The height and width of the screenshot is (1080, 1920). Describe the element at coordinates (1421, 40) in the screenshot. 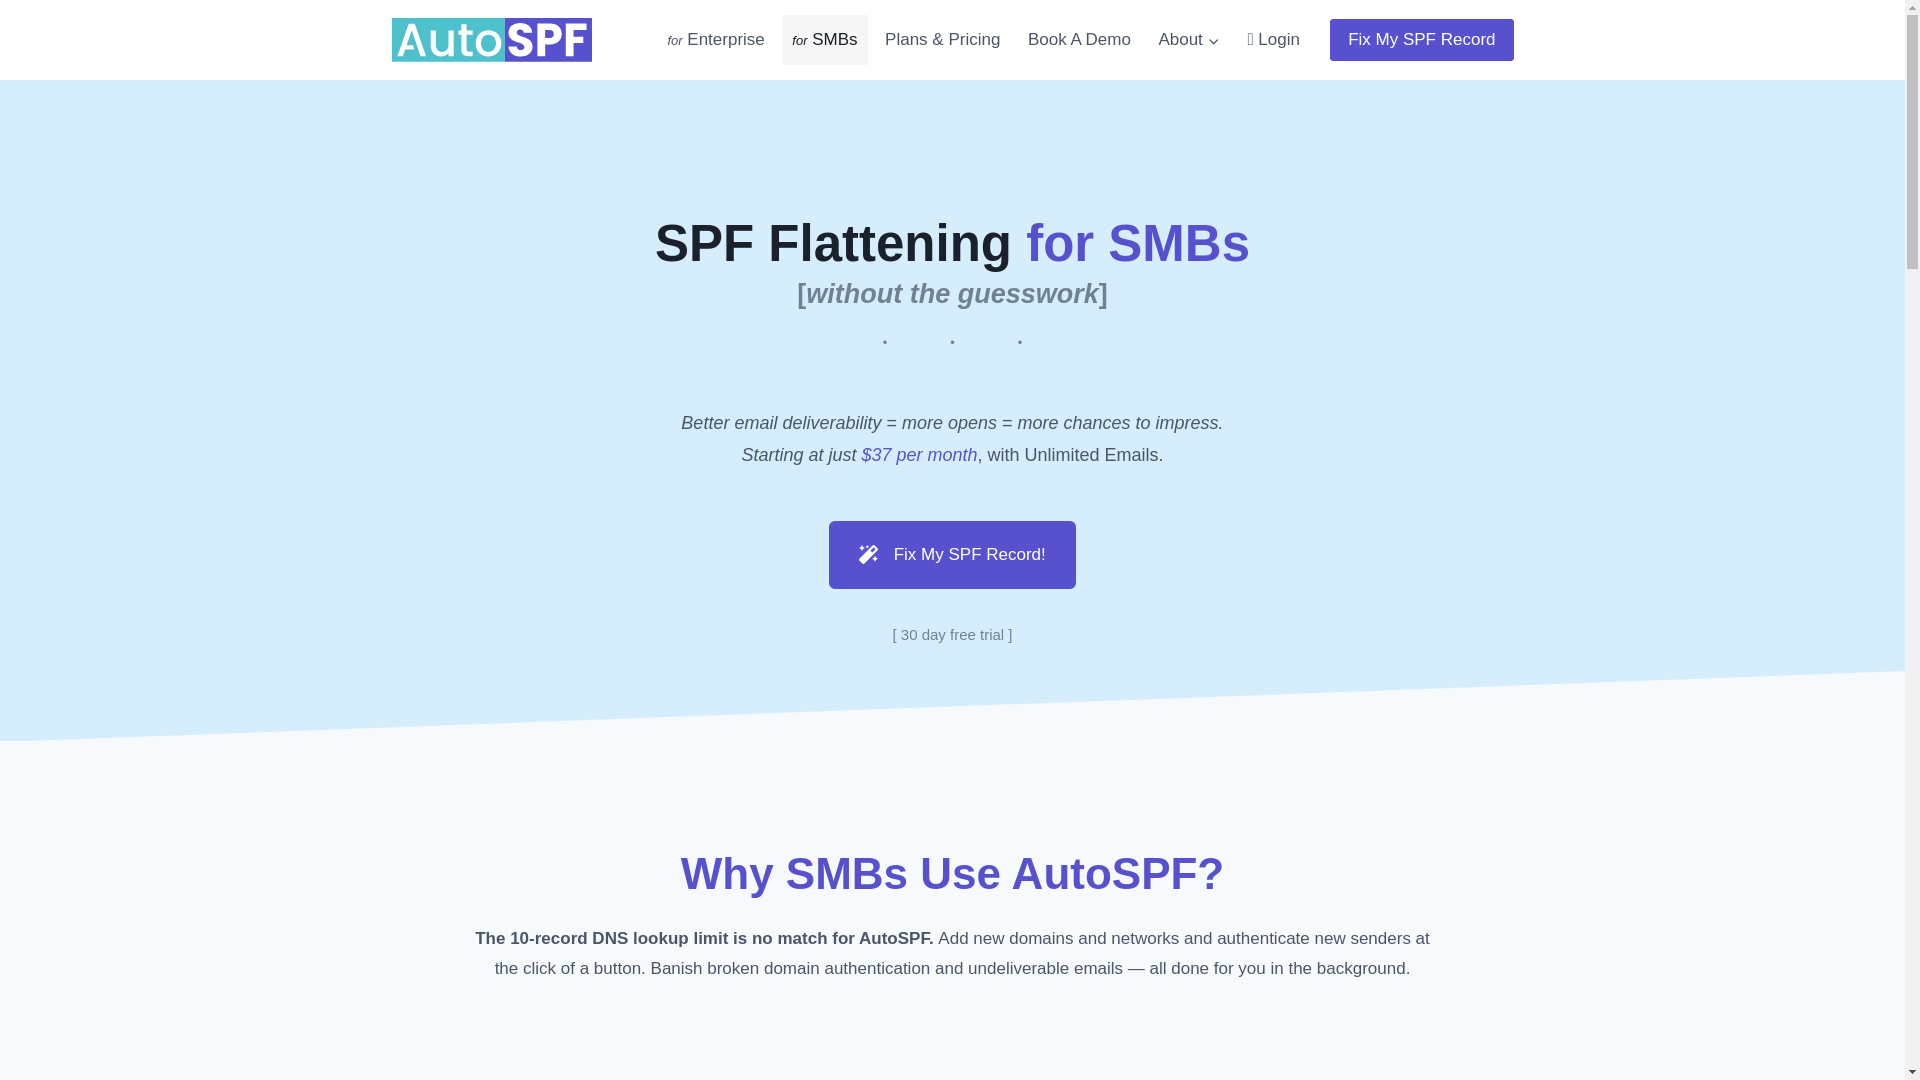

I see `Fix My SPF Record` at that location.